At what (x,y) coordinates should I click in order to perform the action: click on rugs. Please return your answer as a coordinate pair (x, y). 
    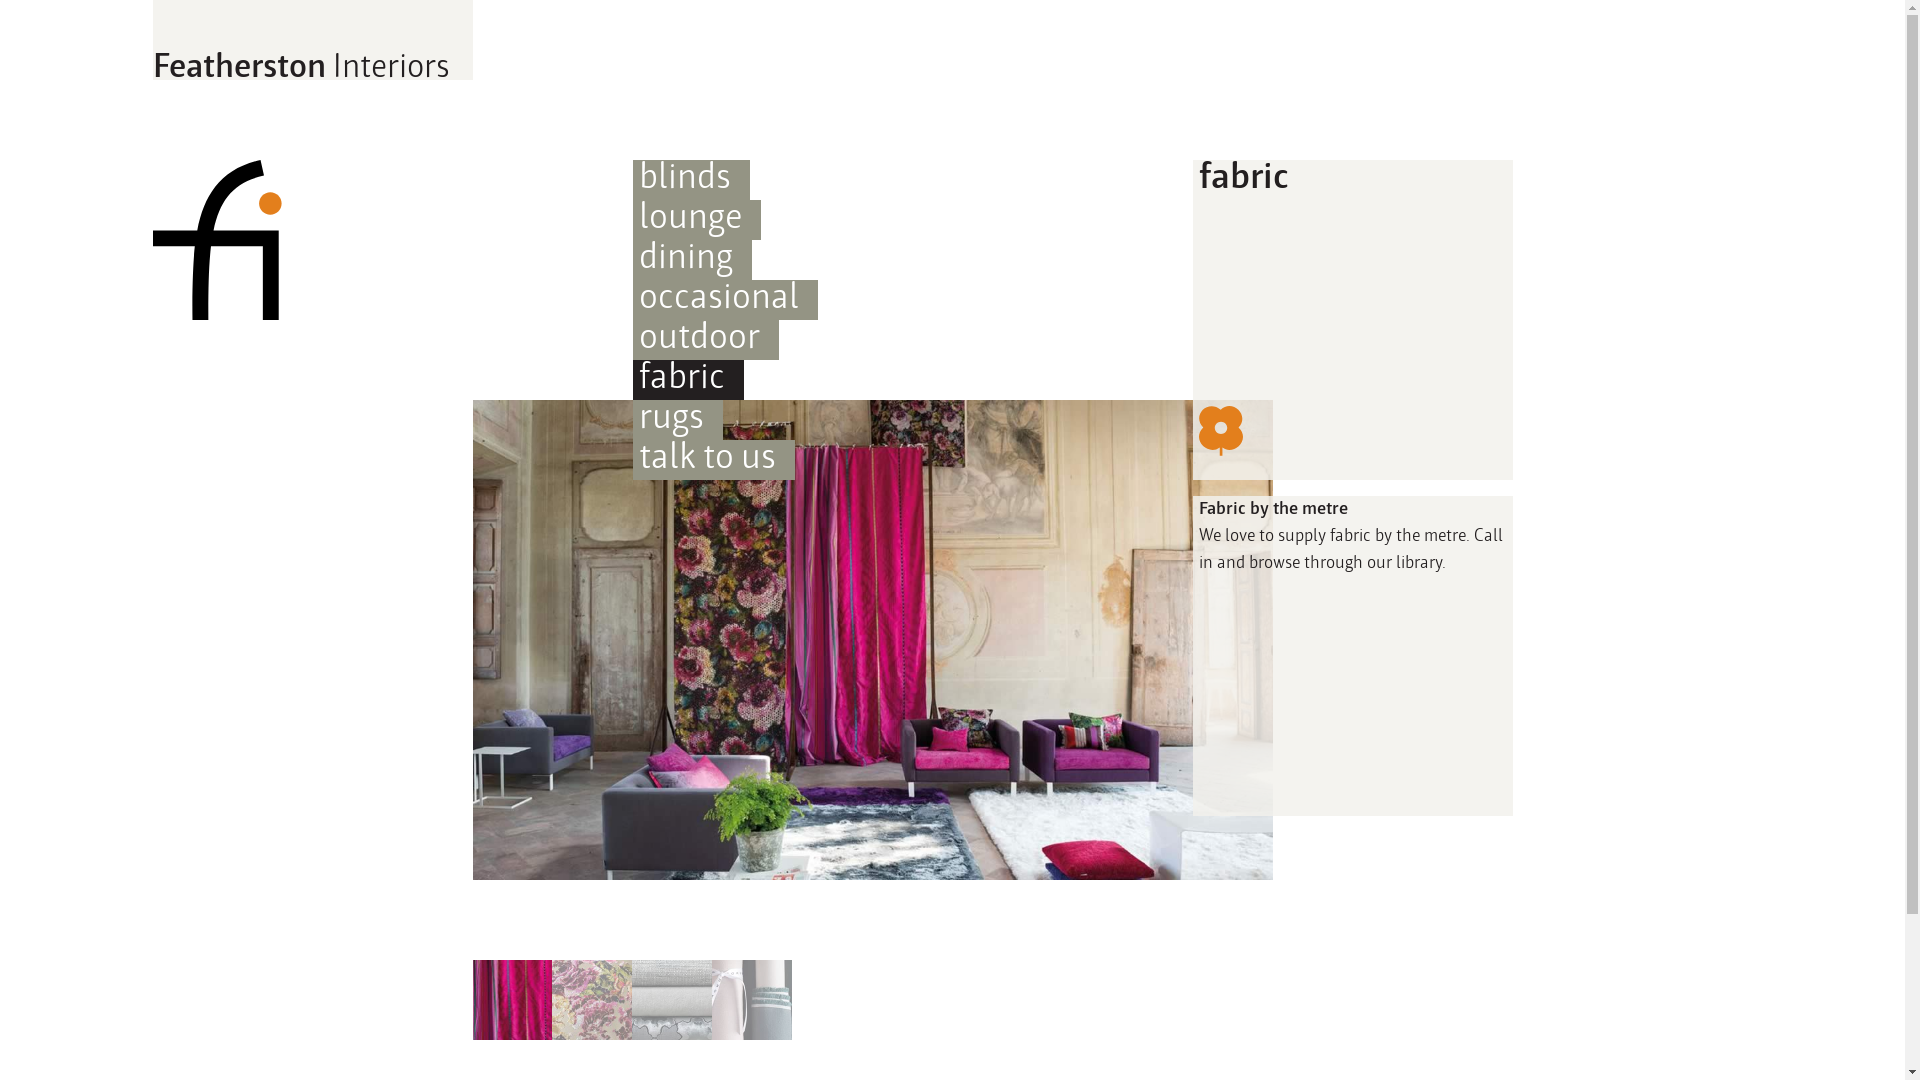
    Looking at the image, I should click on (677, 420).